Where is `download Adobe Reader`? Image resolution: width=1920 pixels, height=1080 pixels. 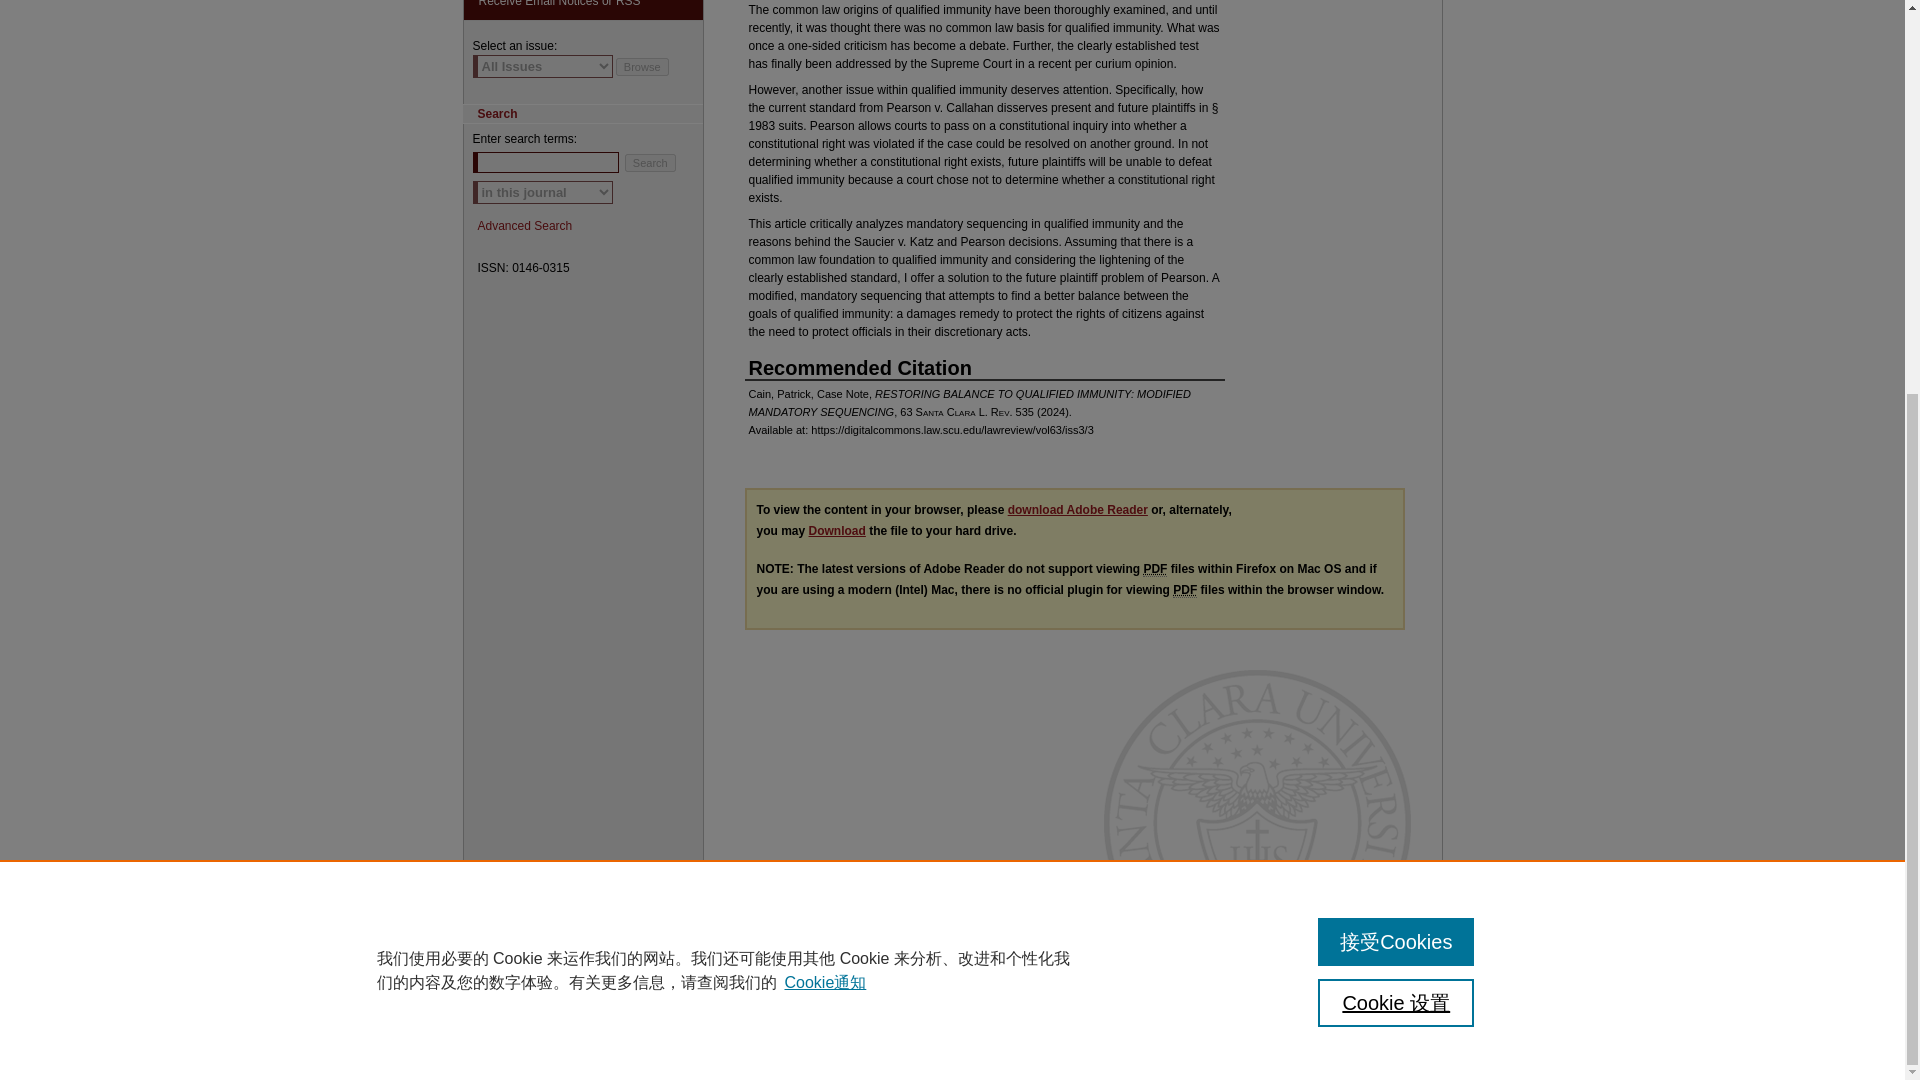
download Adobe Reader is located at coordinates (1078, 510).